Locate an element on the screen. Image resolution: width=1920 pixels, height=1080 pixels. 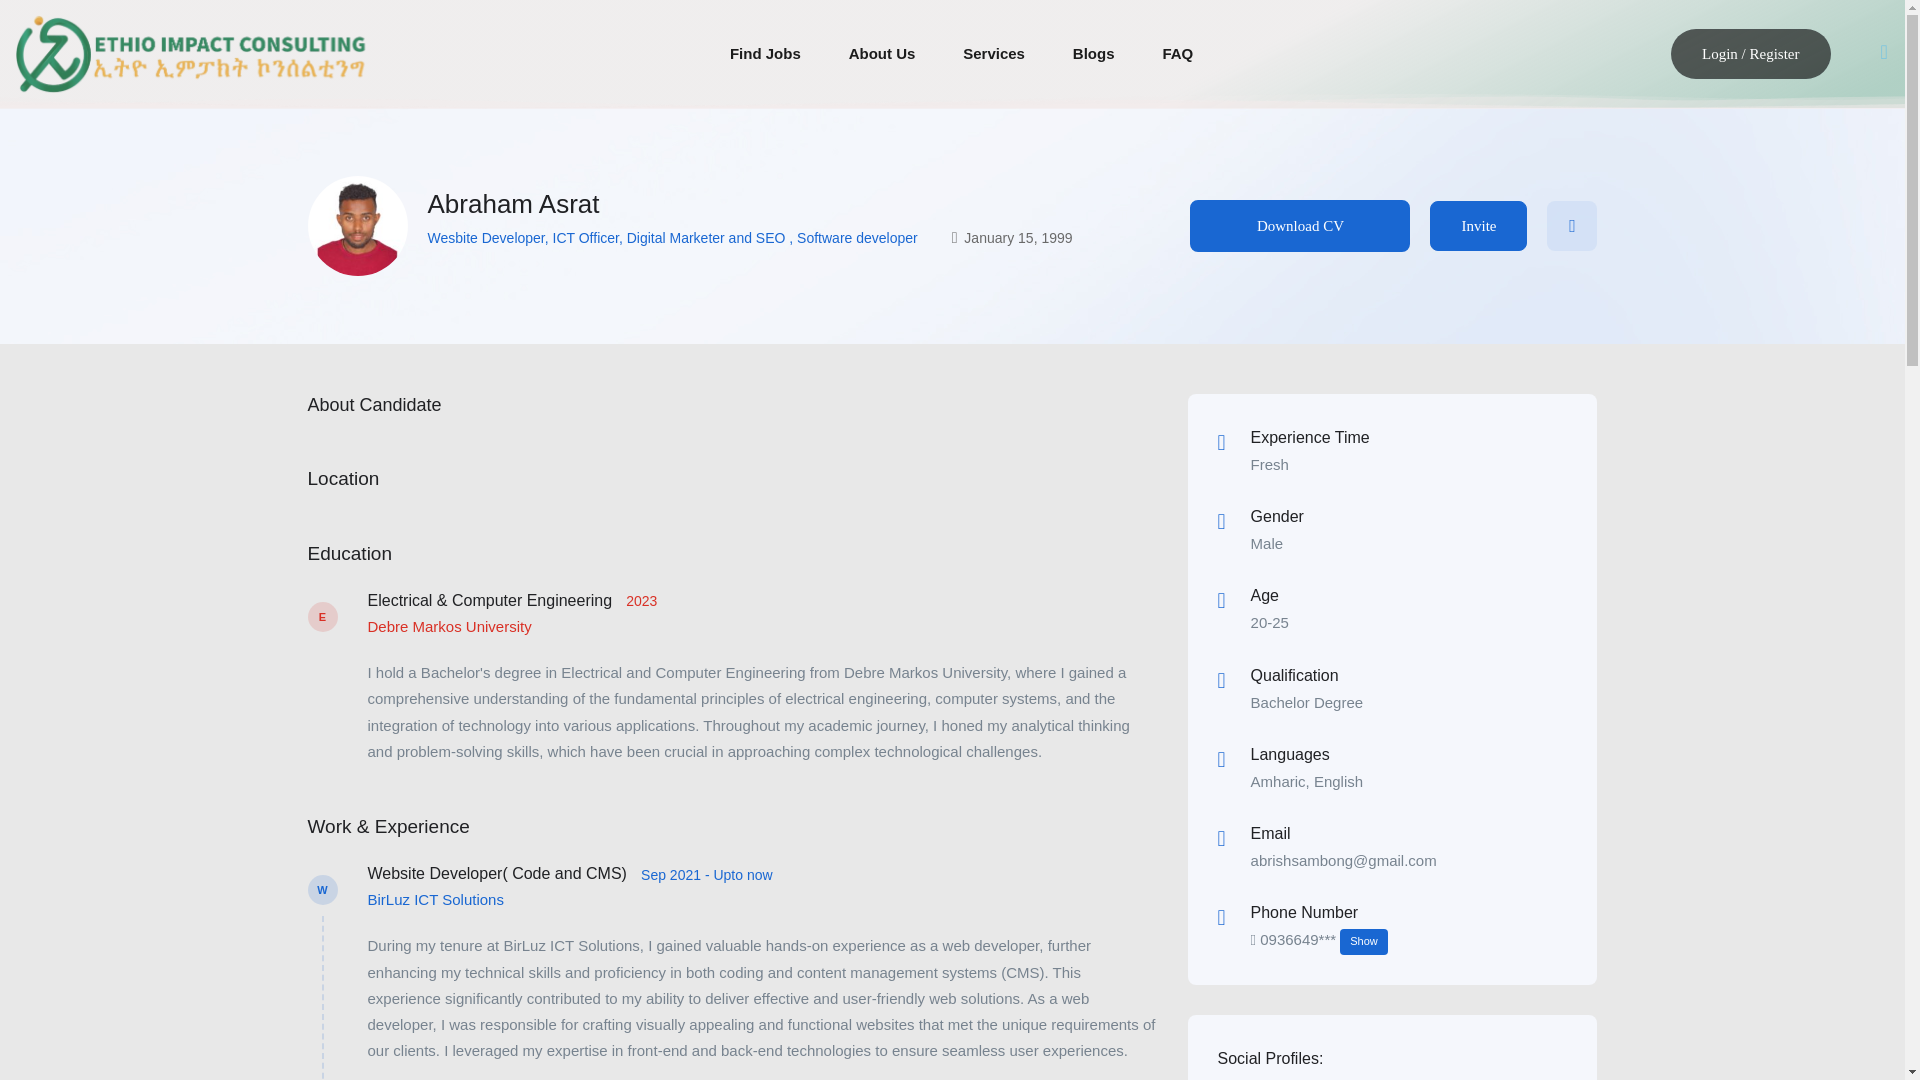
About Us is located at coordinates (882, 54).